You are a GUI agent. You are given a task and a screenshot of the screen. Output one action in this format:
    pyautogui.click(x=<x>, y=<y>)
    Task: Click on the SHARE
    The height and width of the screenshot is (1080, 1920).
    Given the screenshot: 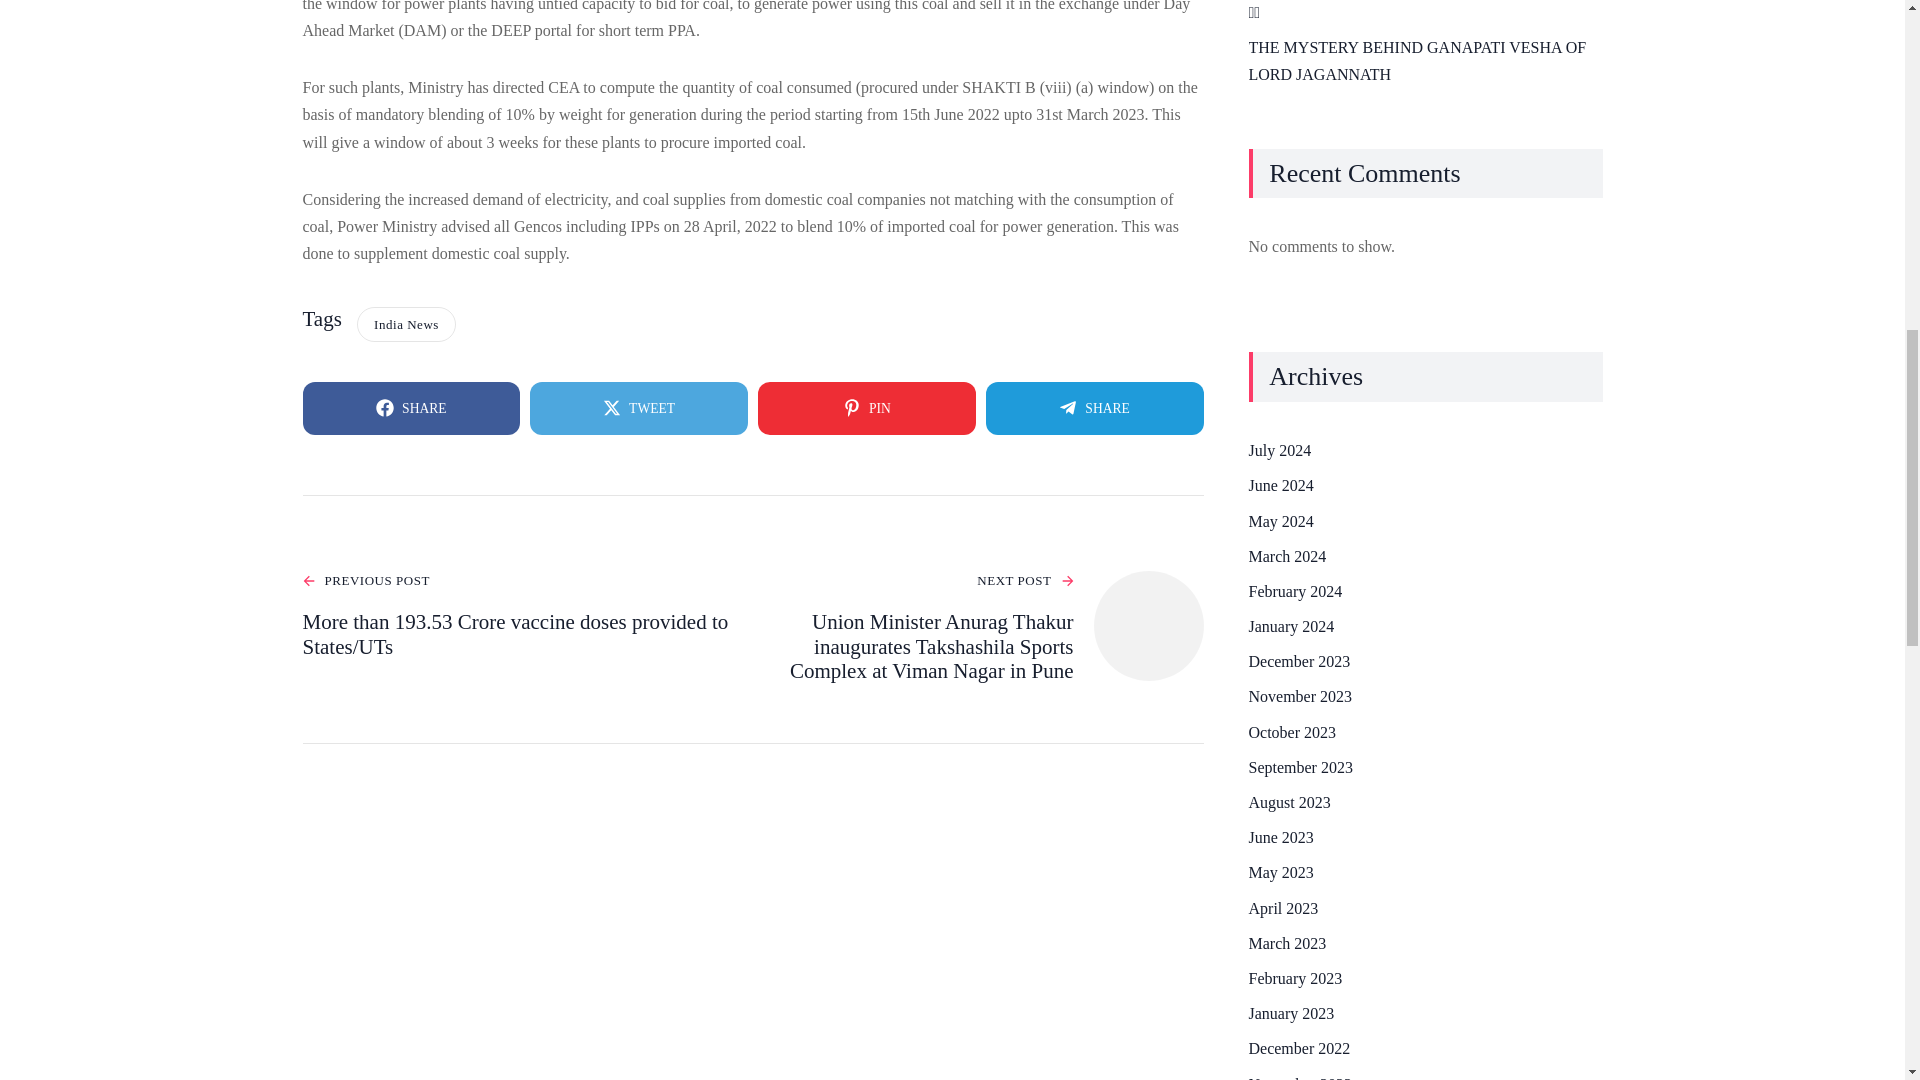 What is the action you would take?
    pyautogui.click(x=410, y=408)
    